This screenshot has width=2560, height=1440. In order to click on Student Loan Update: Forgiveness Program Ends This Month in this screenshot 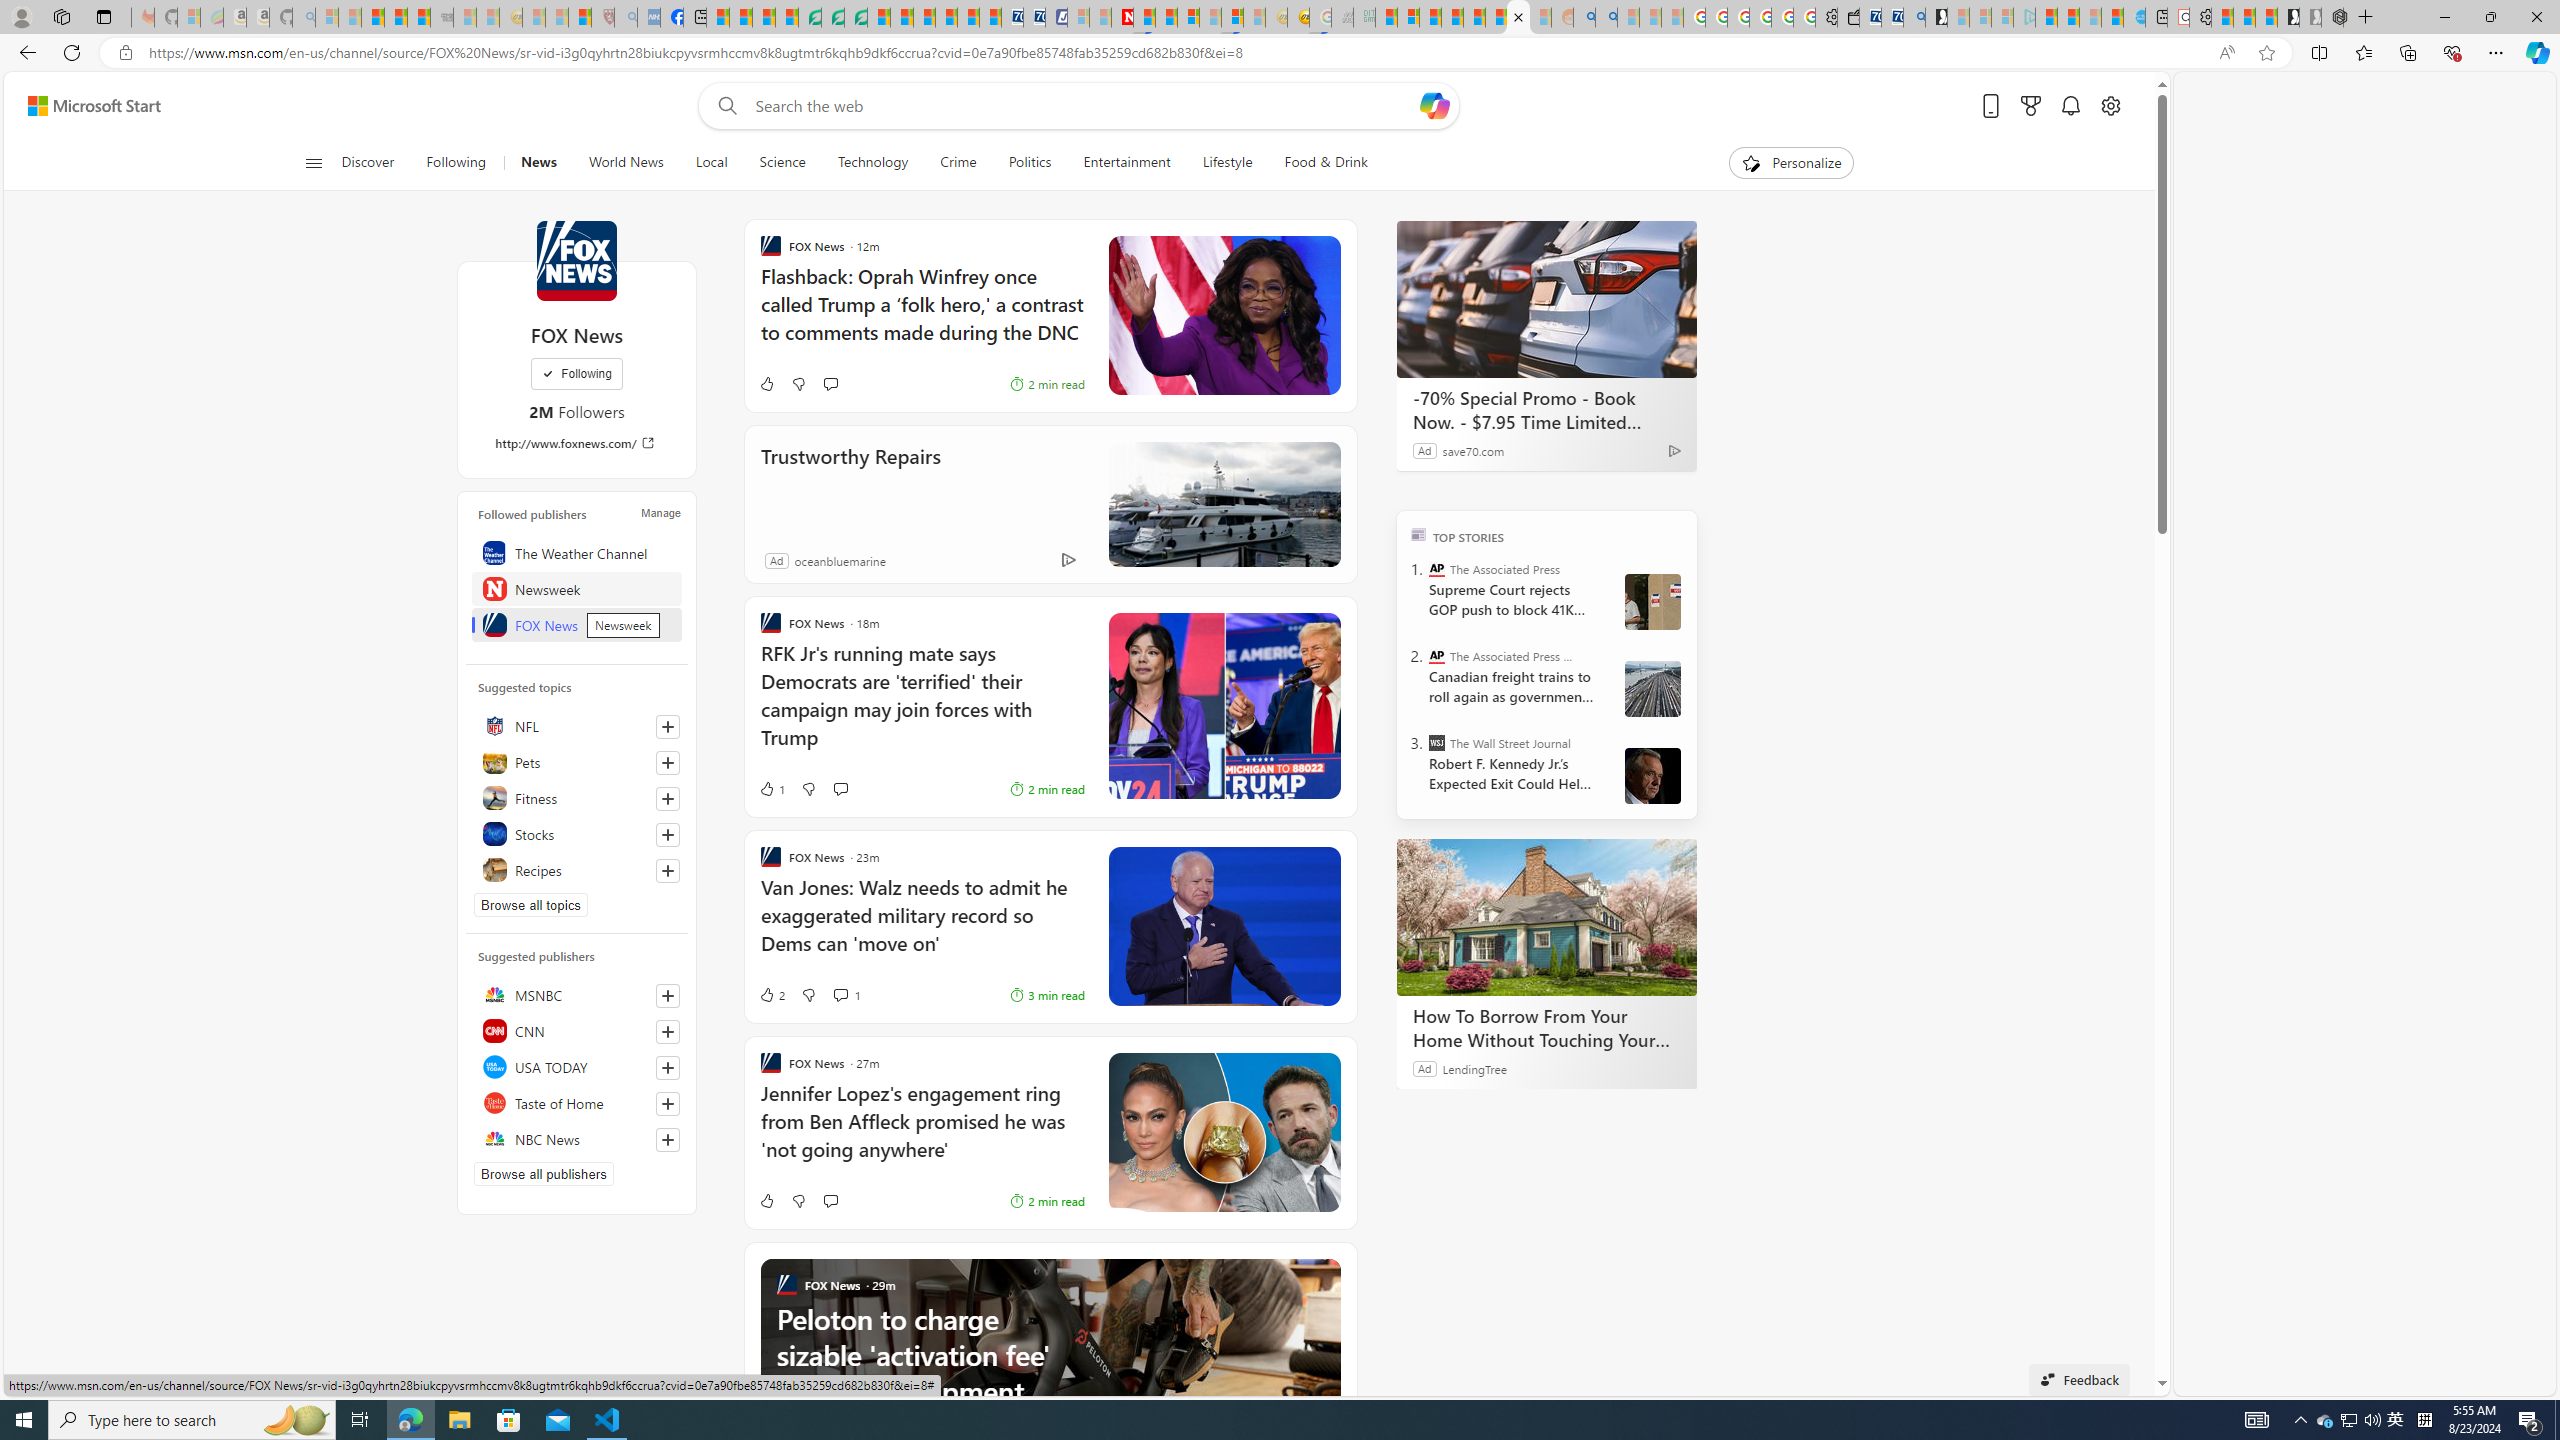, I will do `click(1452, 17)`.